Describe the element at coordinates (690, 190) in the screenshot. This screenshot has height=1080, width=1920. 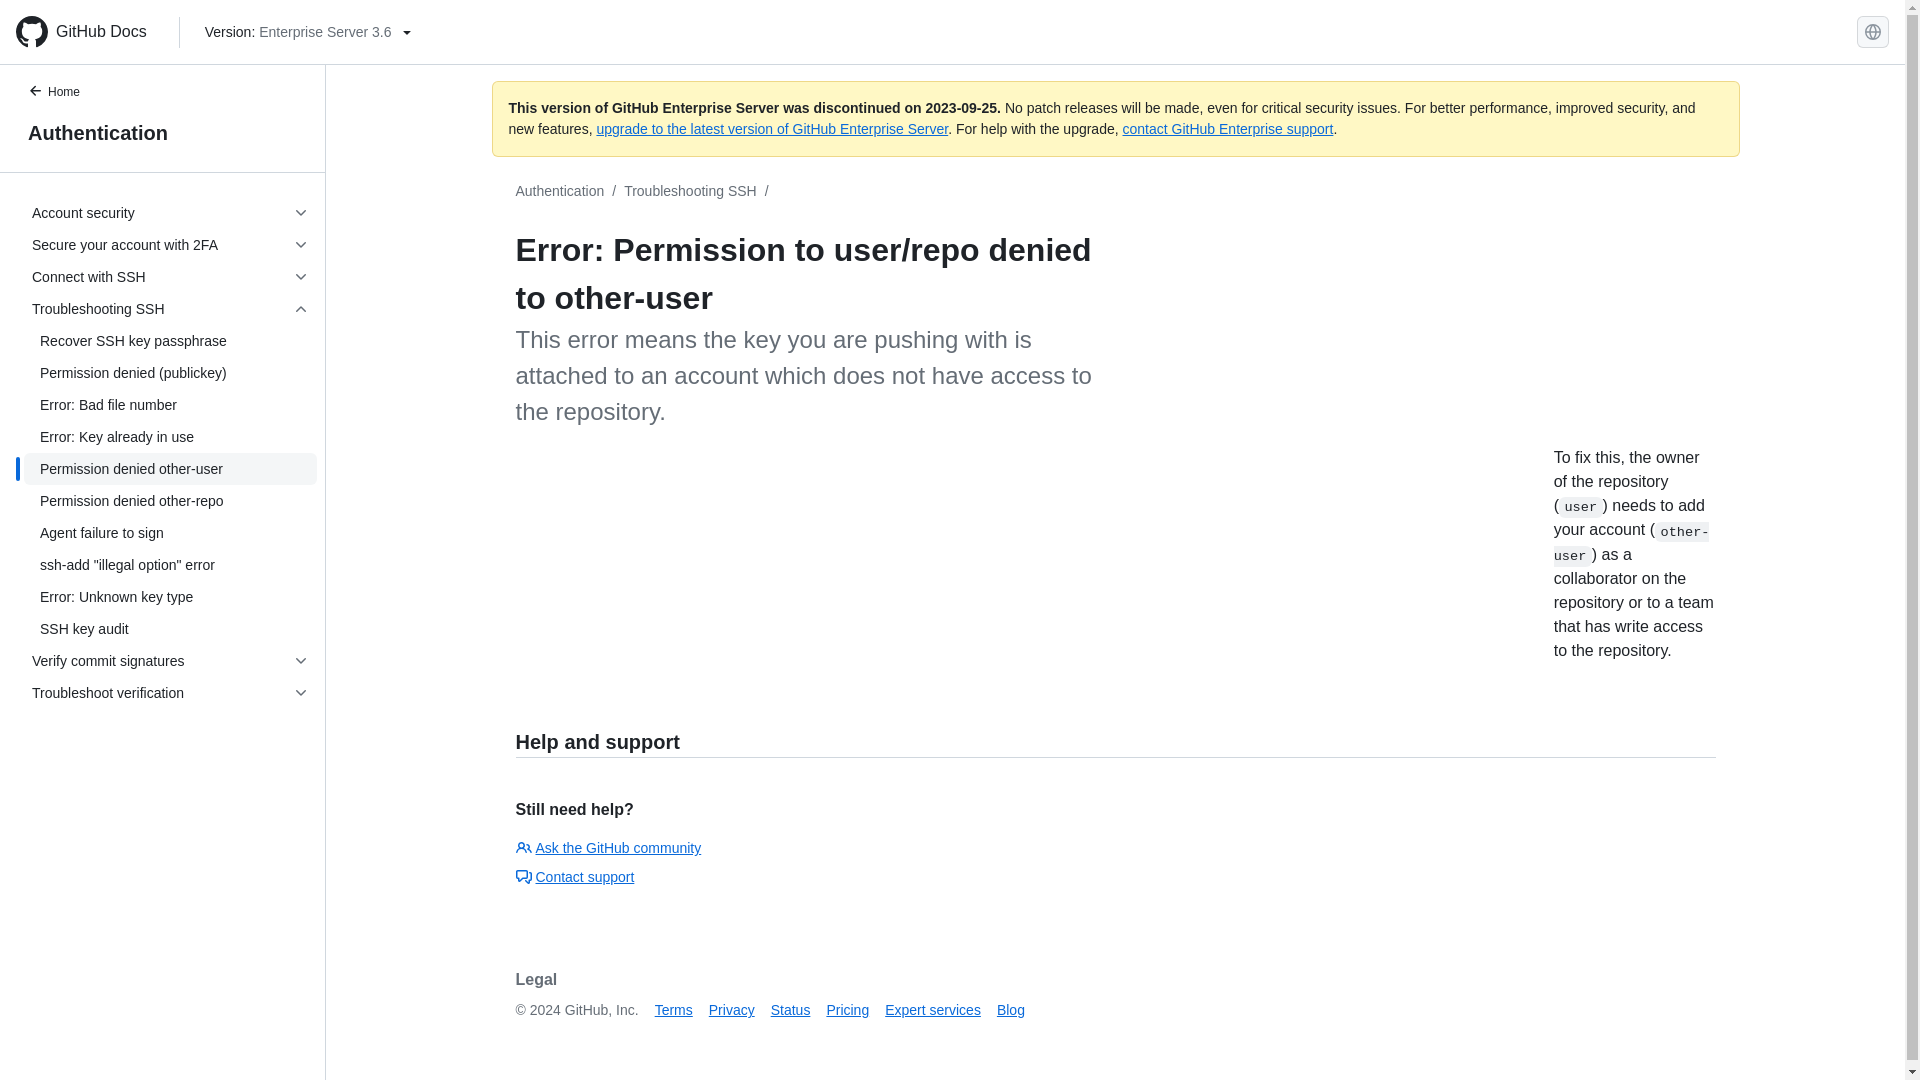
I see `Troubleshooting SSH` at that location.